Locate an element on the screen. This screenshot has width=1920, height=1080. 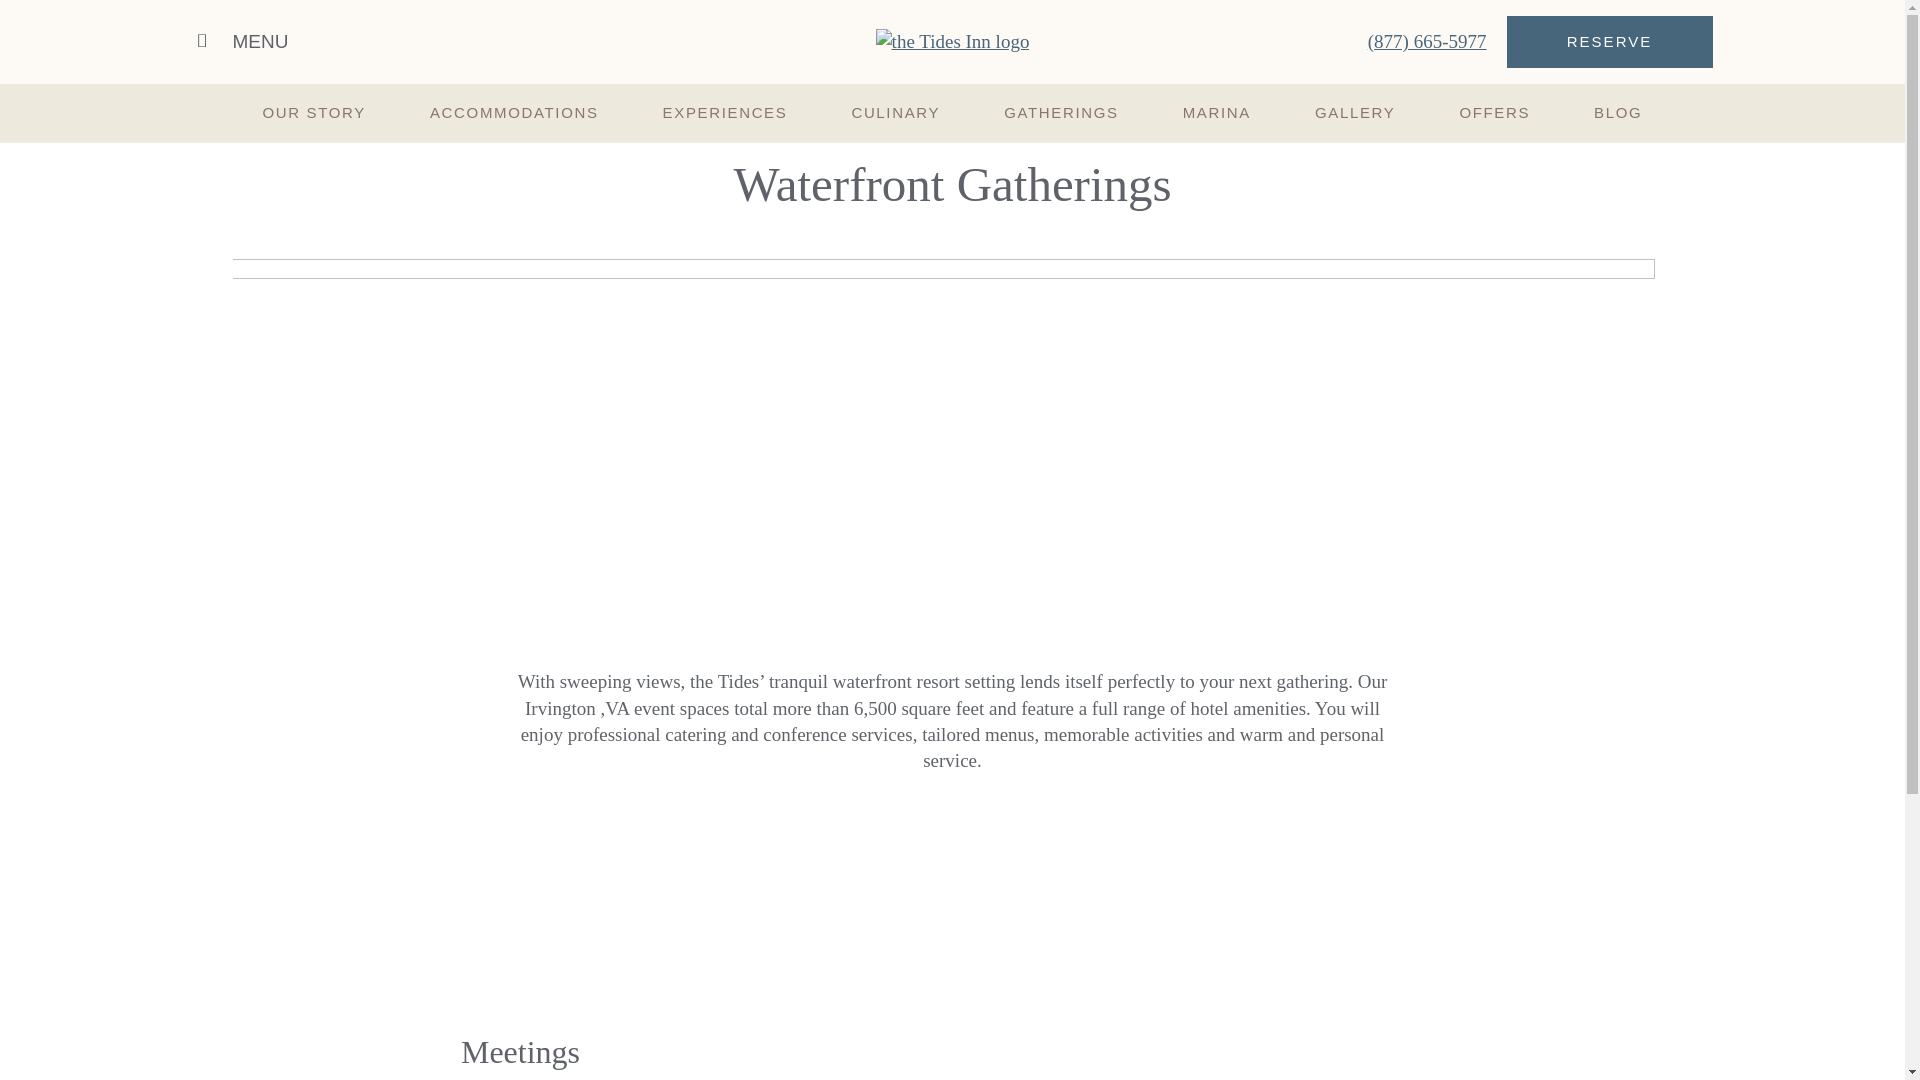
EXPERIENCES is located at coordinates (725, 112).